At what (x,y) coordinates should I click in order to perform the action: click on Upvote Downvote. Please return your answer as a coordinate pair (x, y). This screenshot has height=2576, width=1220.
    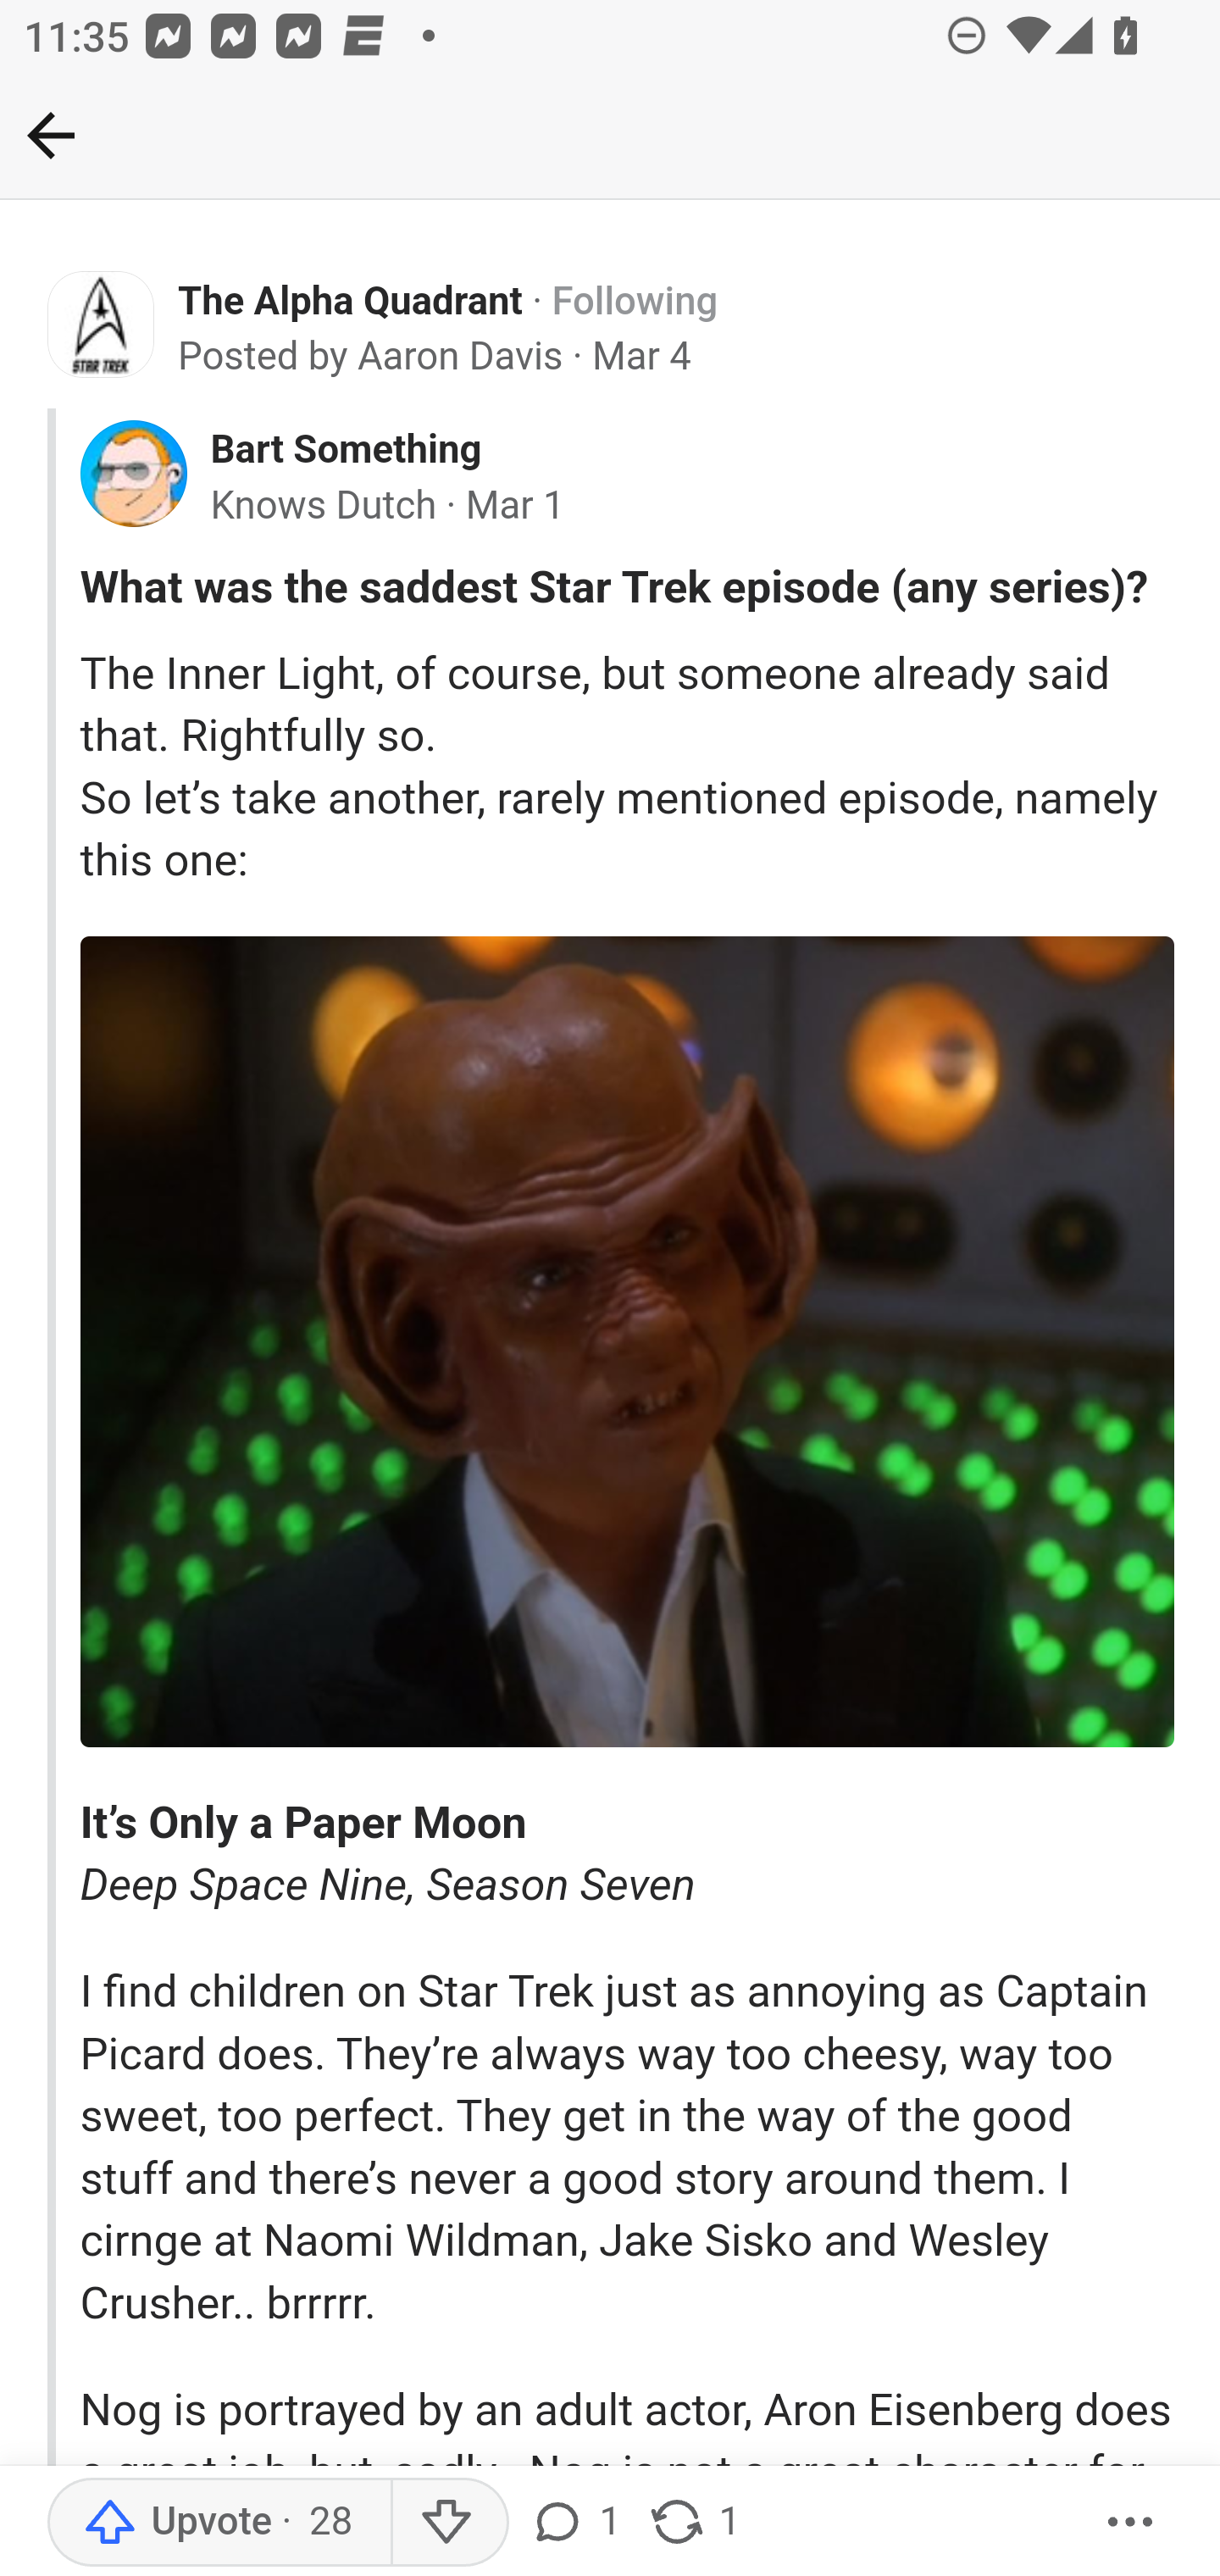
    Looking at the image, I should click on (285, 2523).